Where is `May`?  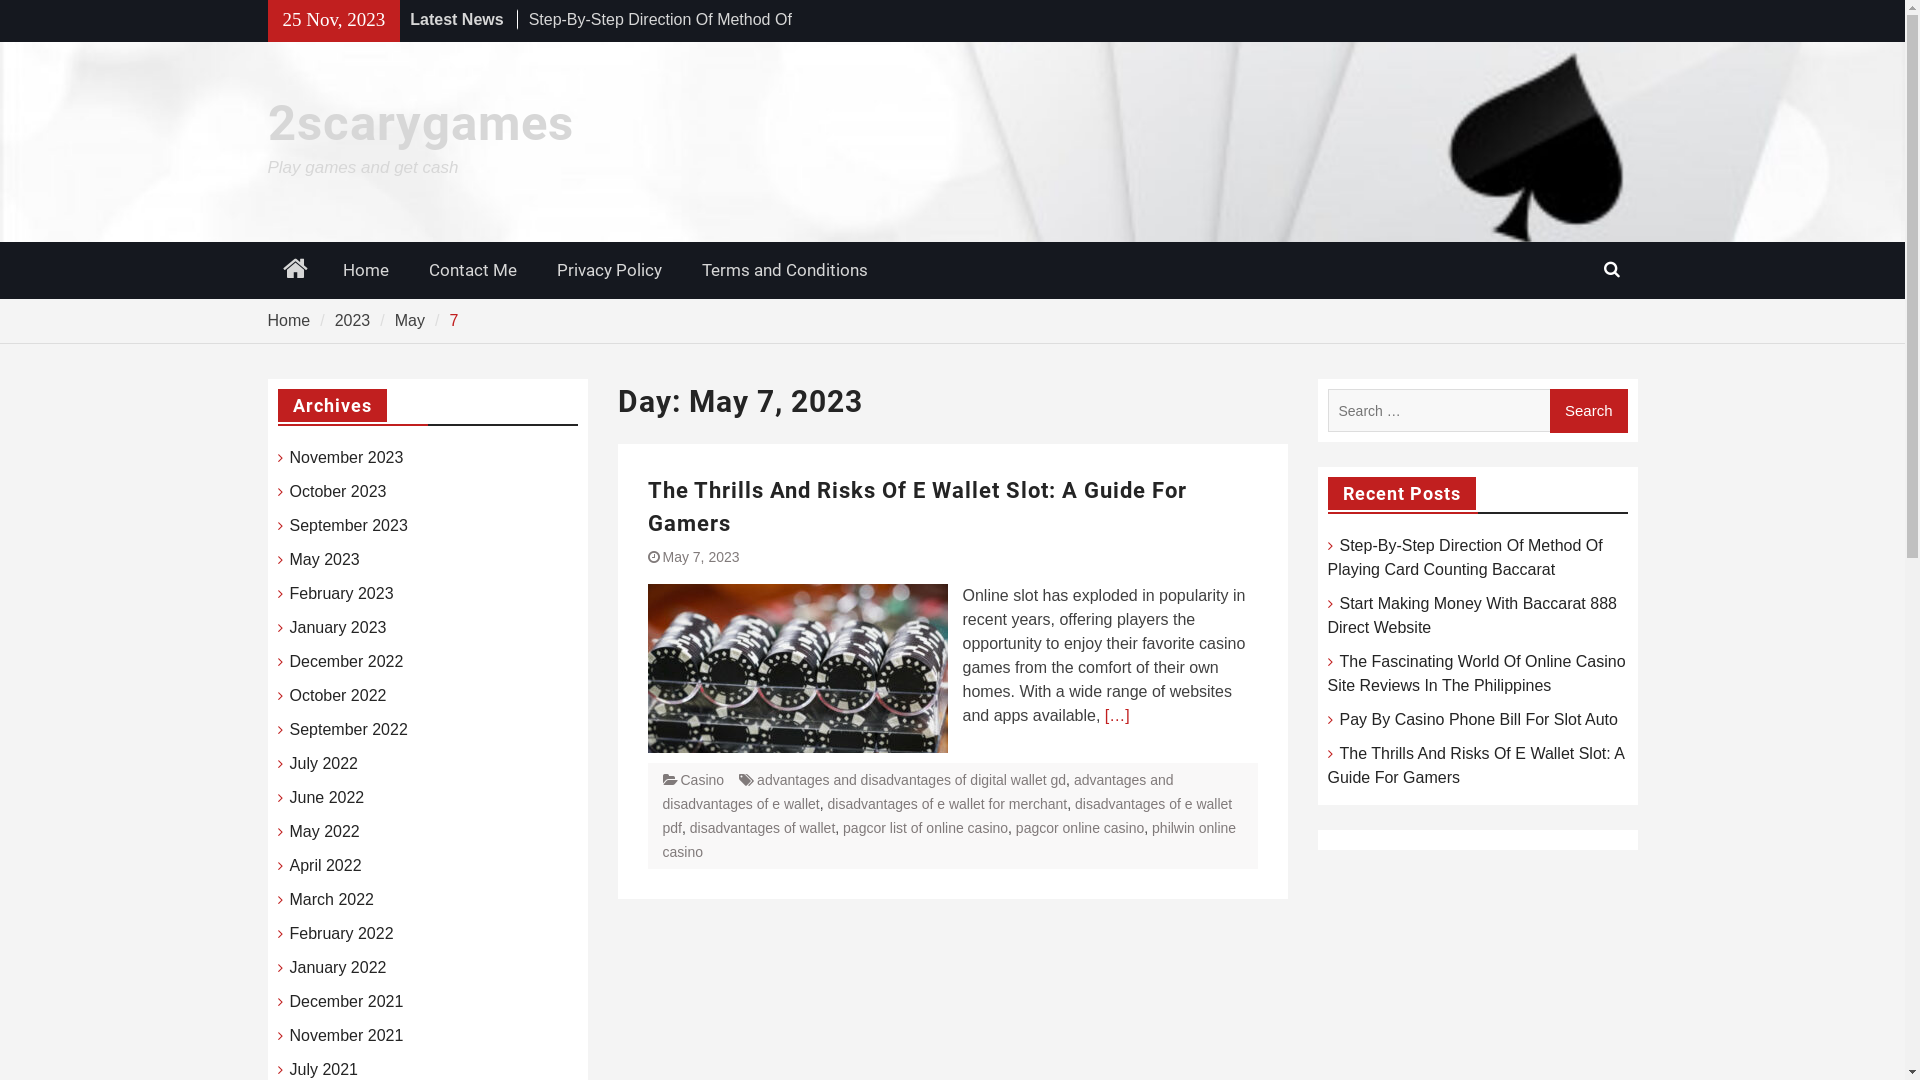
May is located at coordinates (410, 320).